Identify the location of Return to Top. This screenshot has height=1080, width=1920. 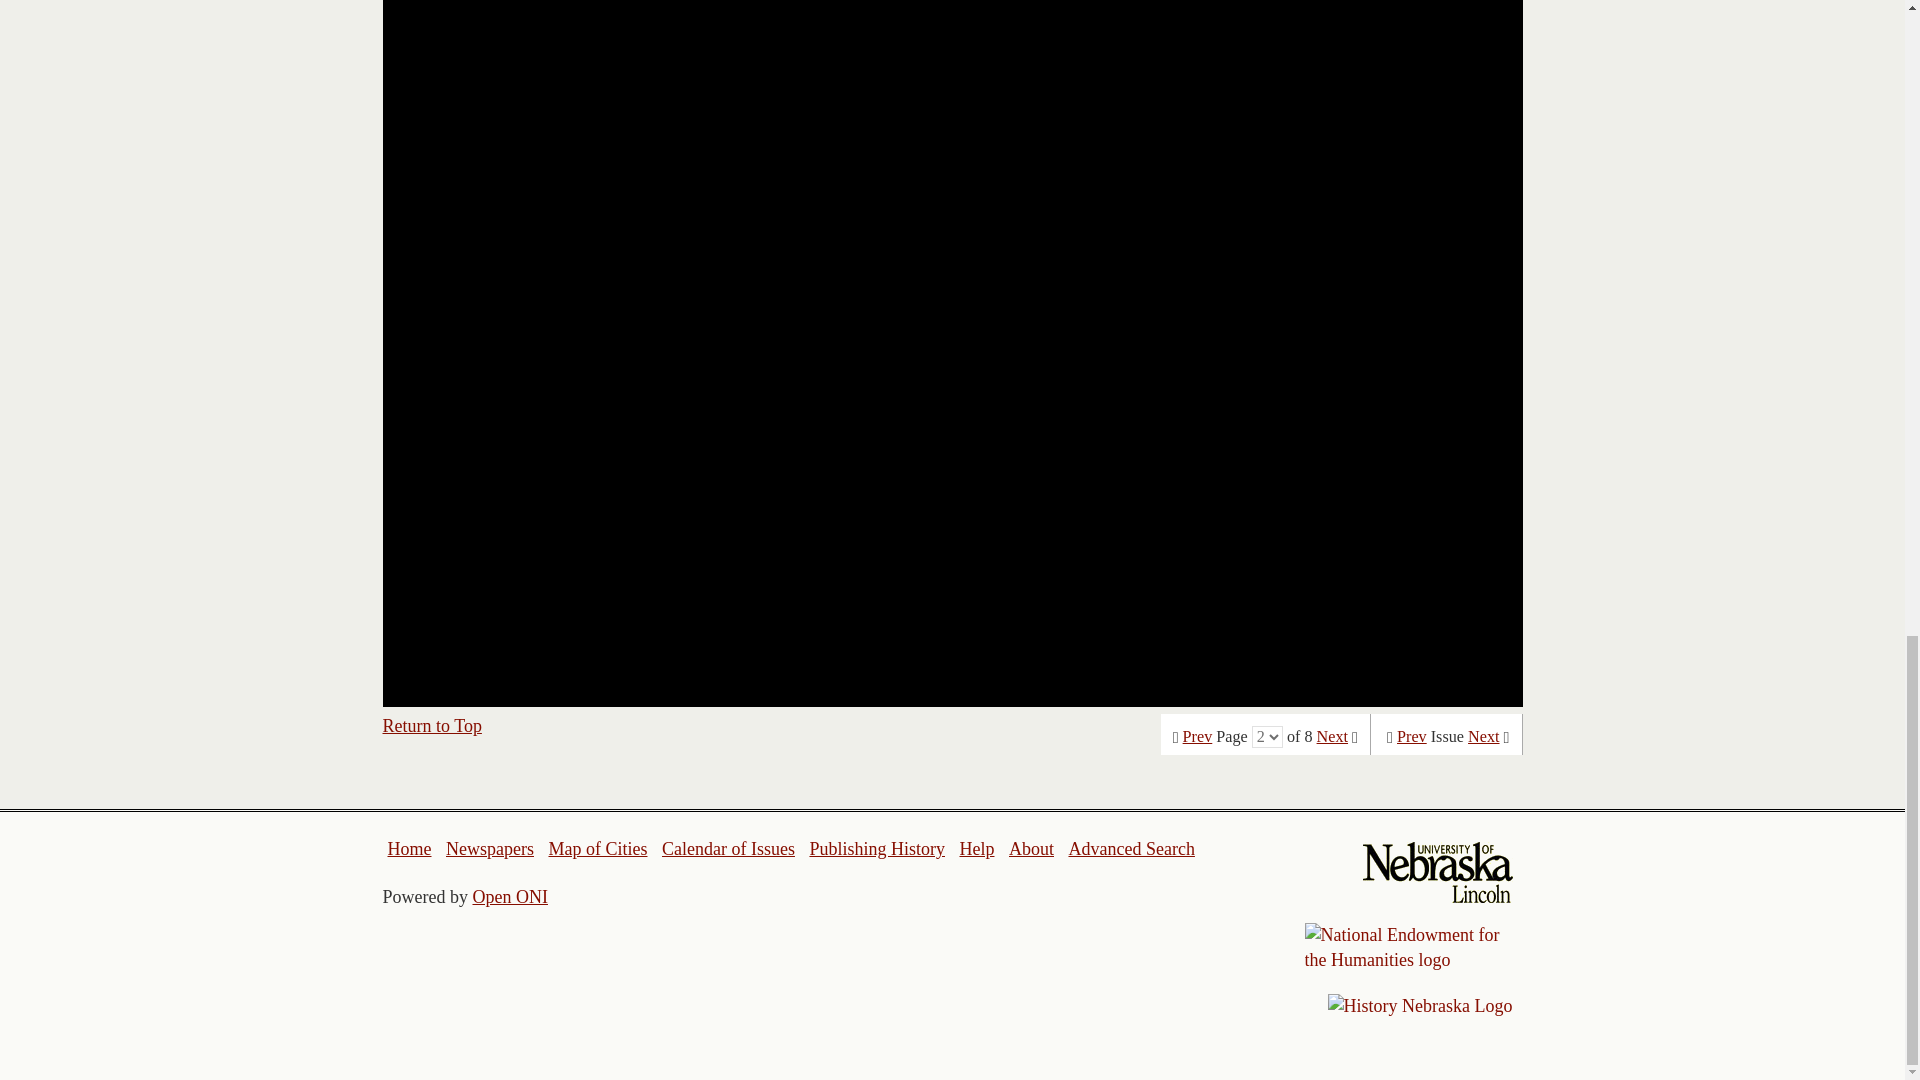
(432, 726).